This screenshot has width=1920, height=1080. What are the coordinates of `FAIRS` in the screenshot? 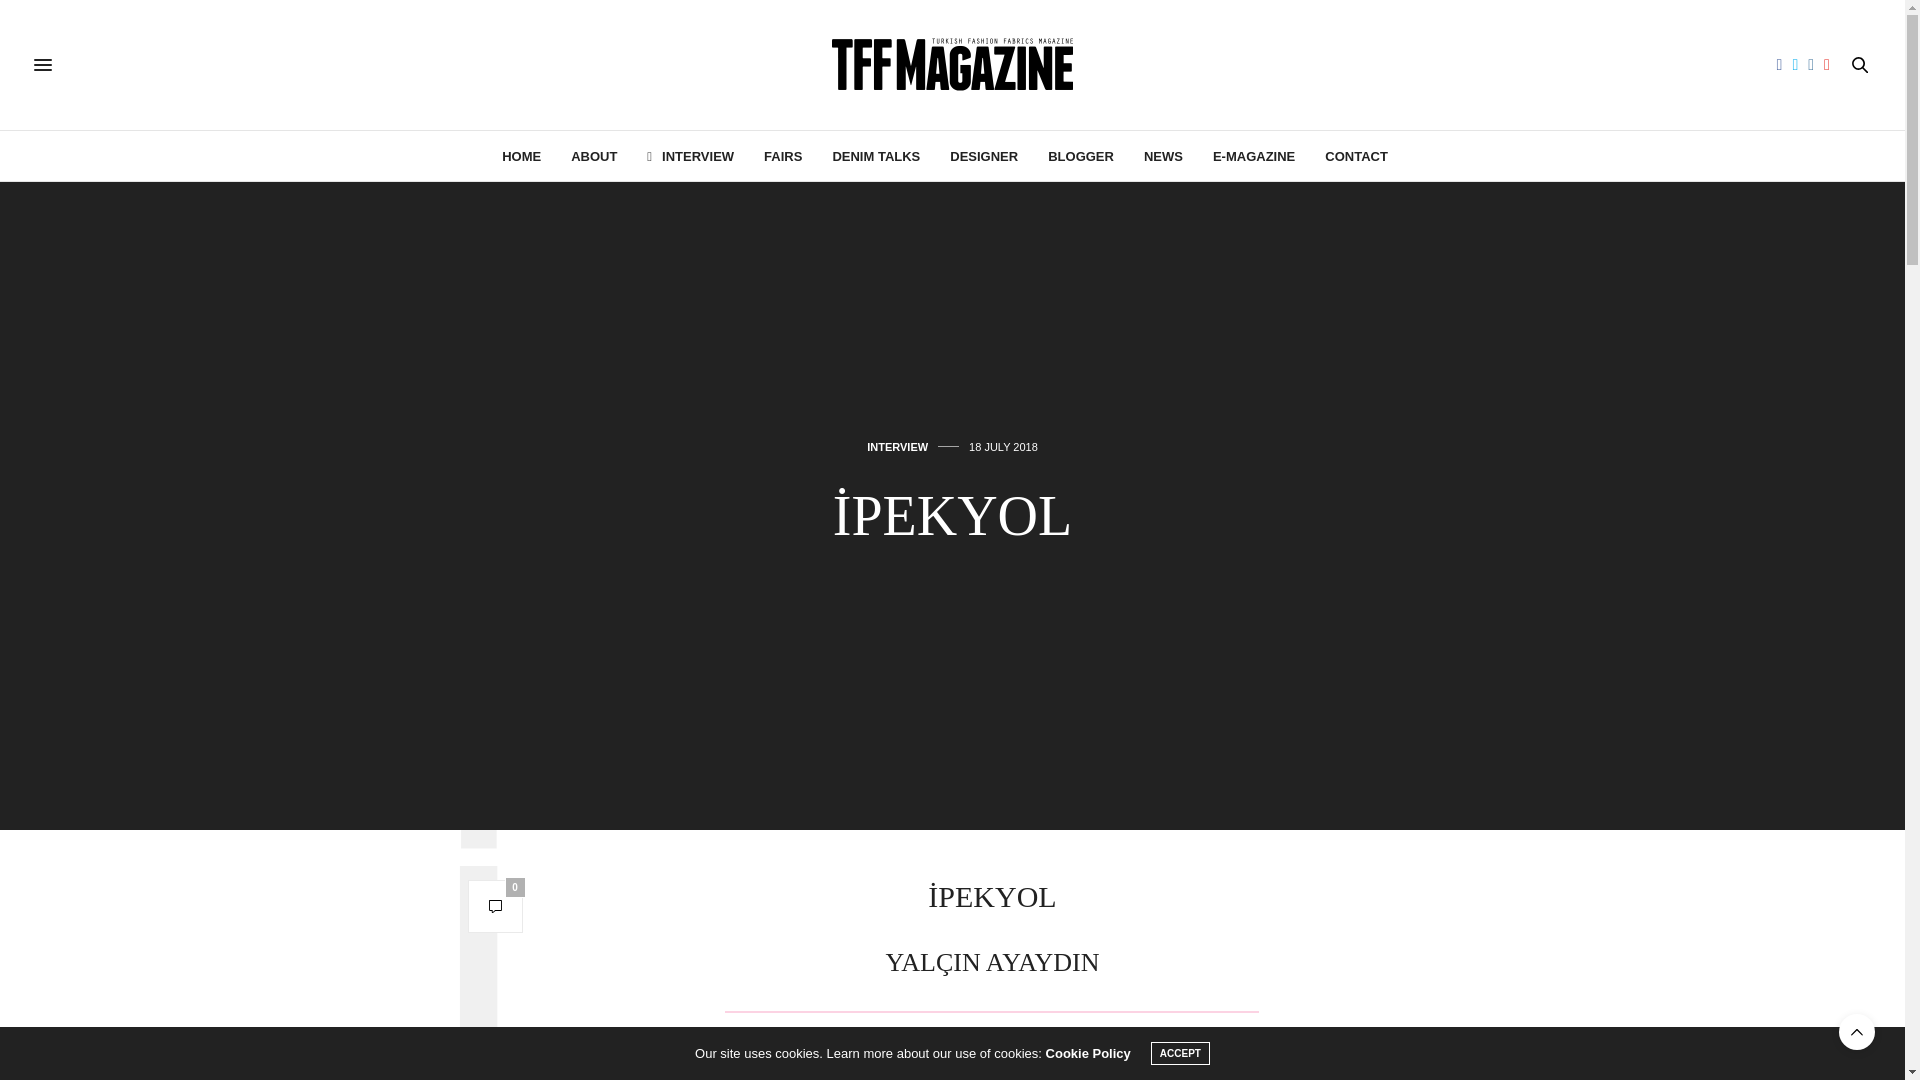 It's located at (783, 156).